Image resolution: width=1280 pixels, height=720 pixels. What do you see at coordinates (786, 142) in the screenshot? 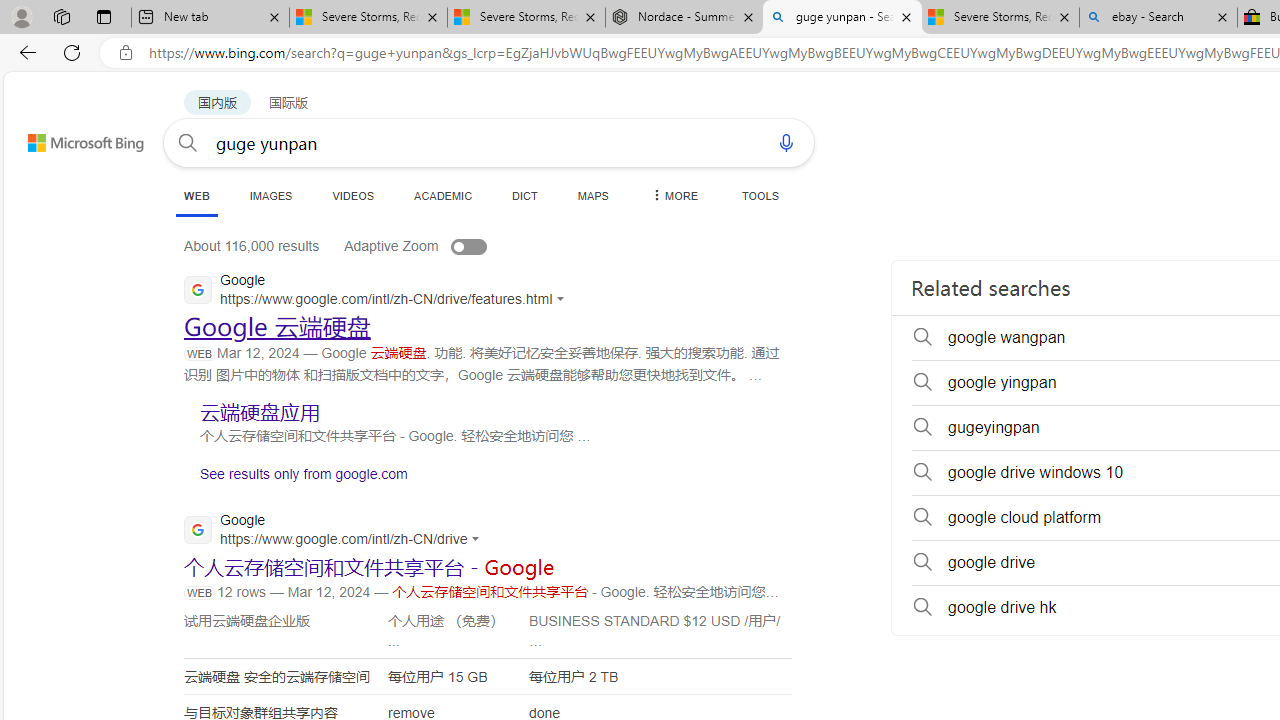
I see `Search using voice` at bounding box center [786, 142].